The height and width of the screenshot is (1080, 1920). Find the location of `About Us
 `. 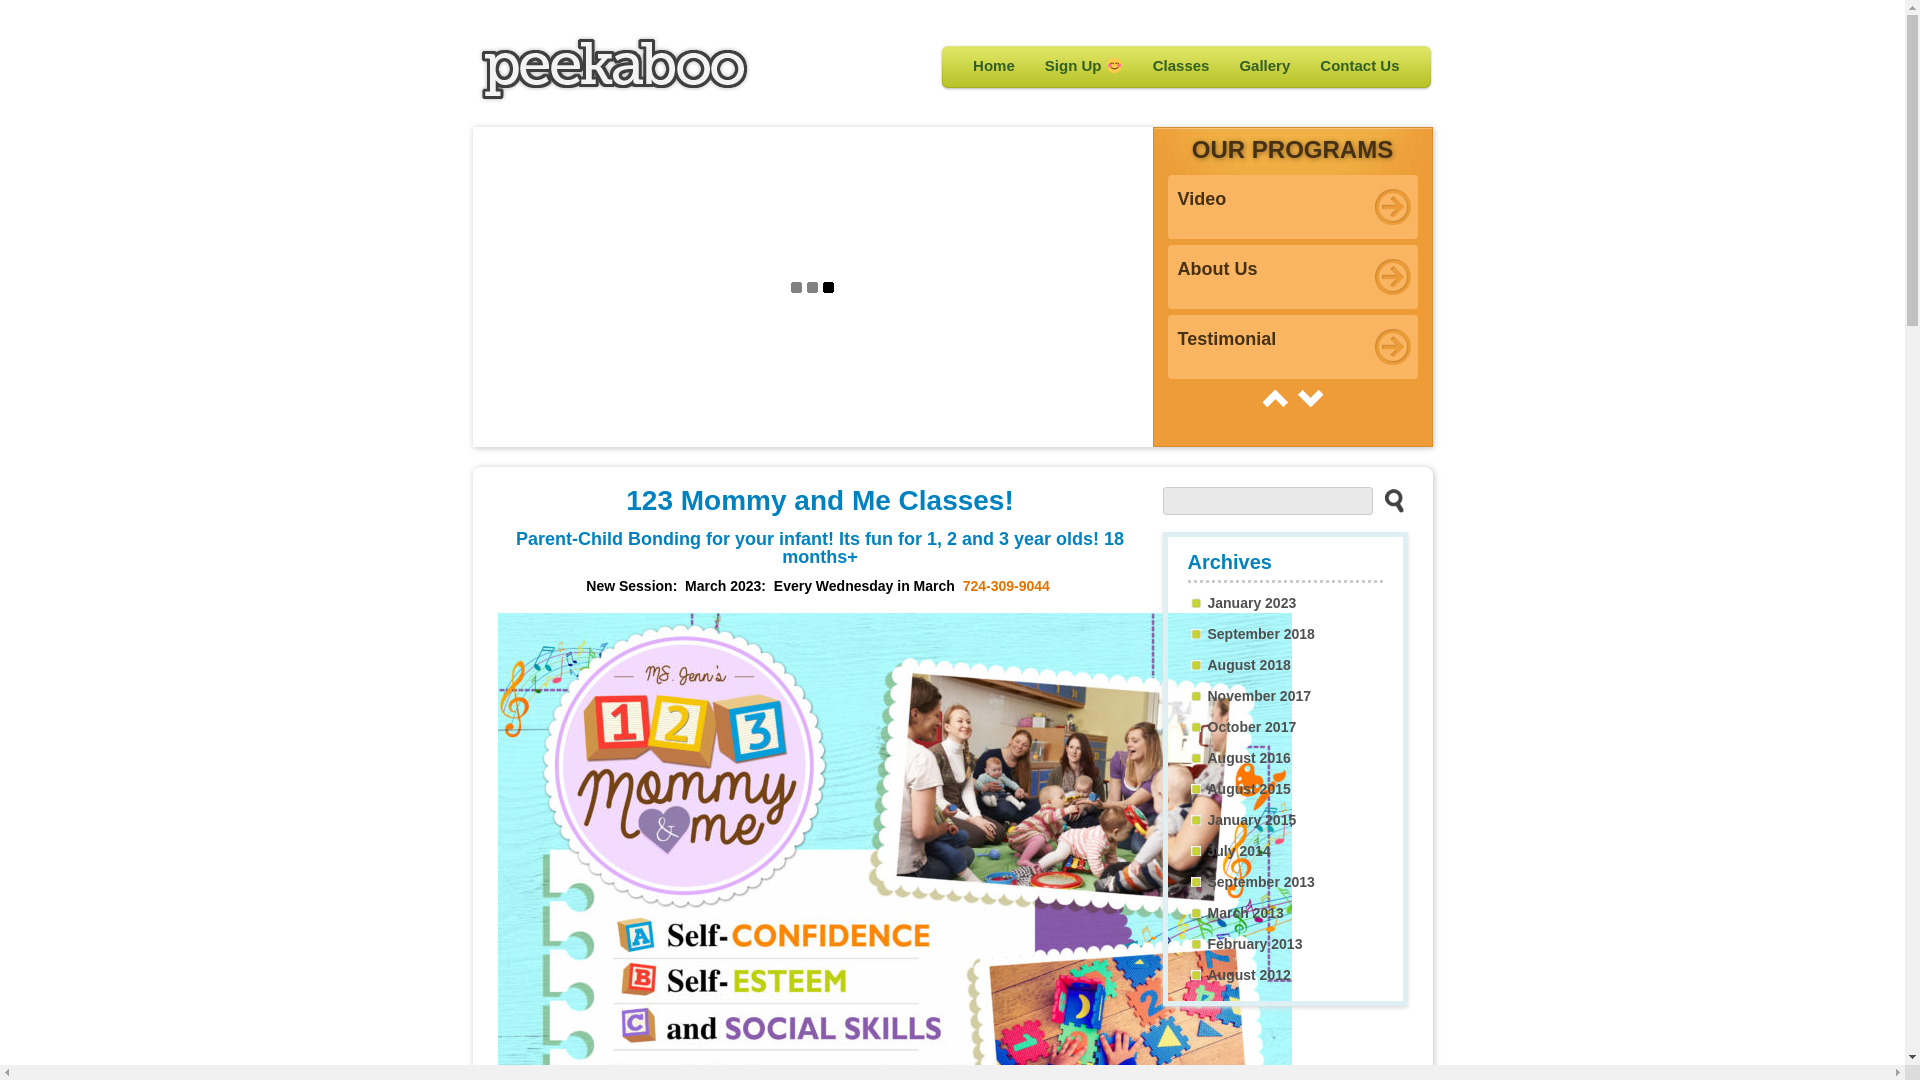

About Us
  is located at coordinates (1293, 277).